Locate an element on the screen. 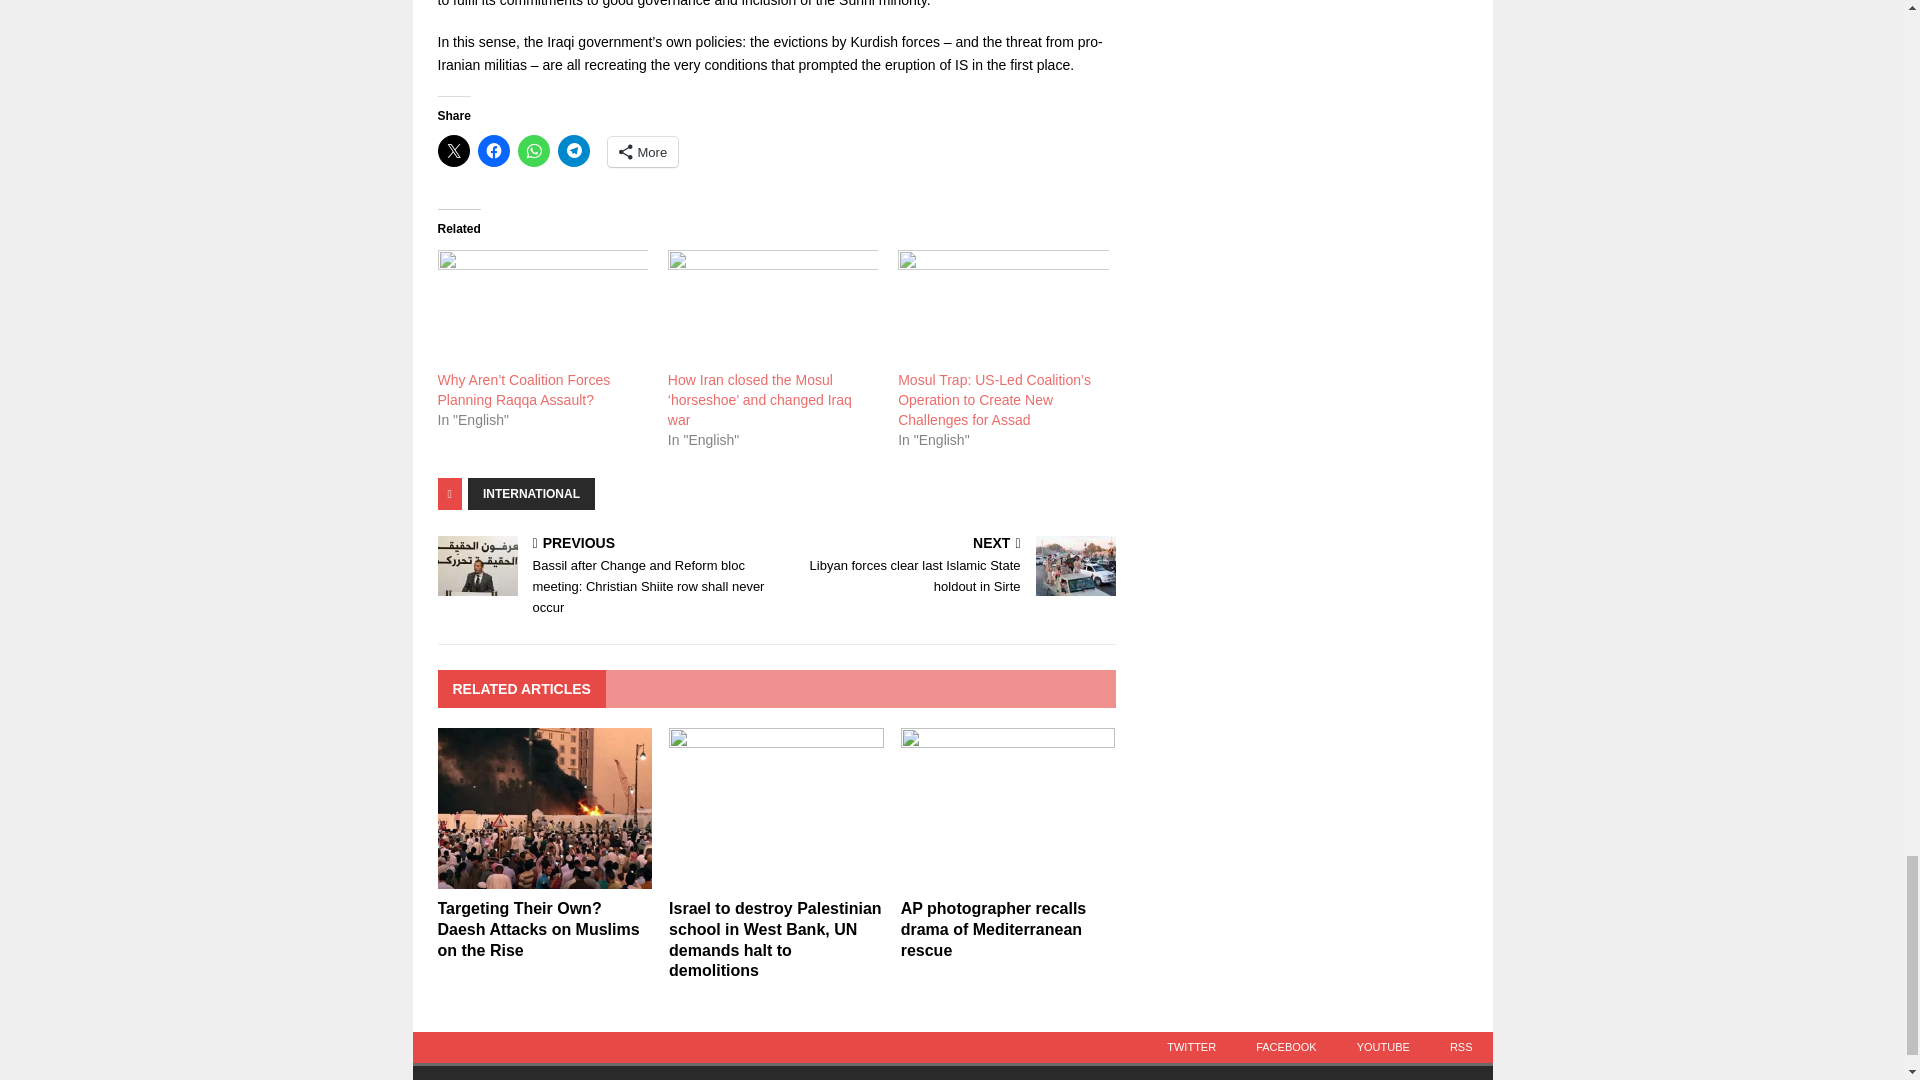  Click to share on Facebook is located at coordinates (494, 151).